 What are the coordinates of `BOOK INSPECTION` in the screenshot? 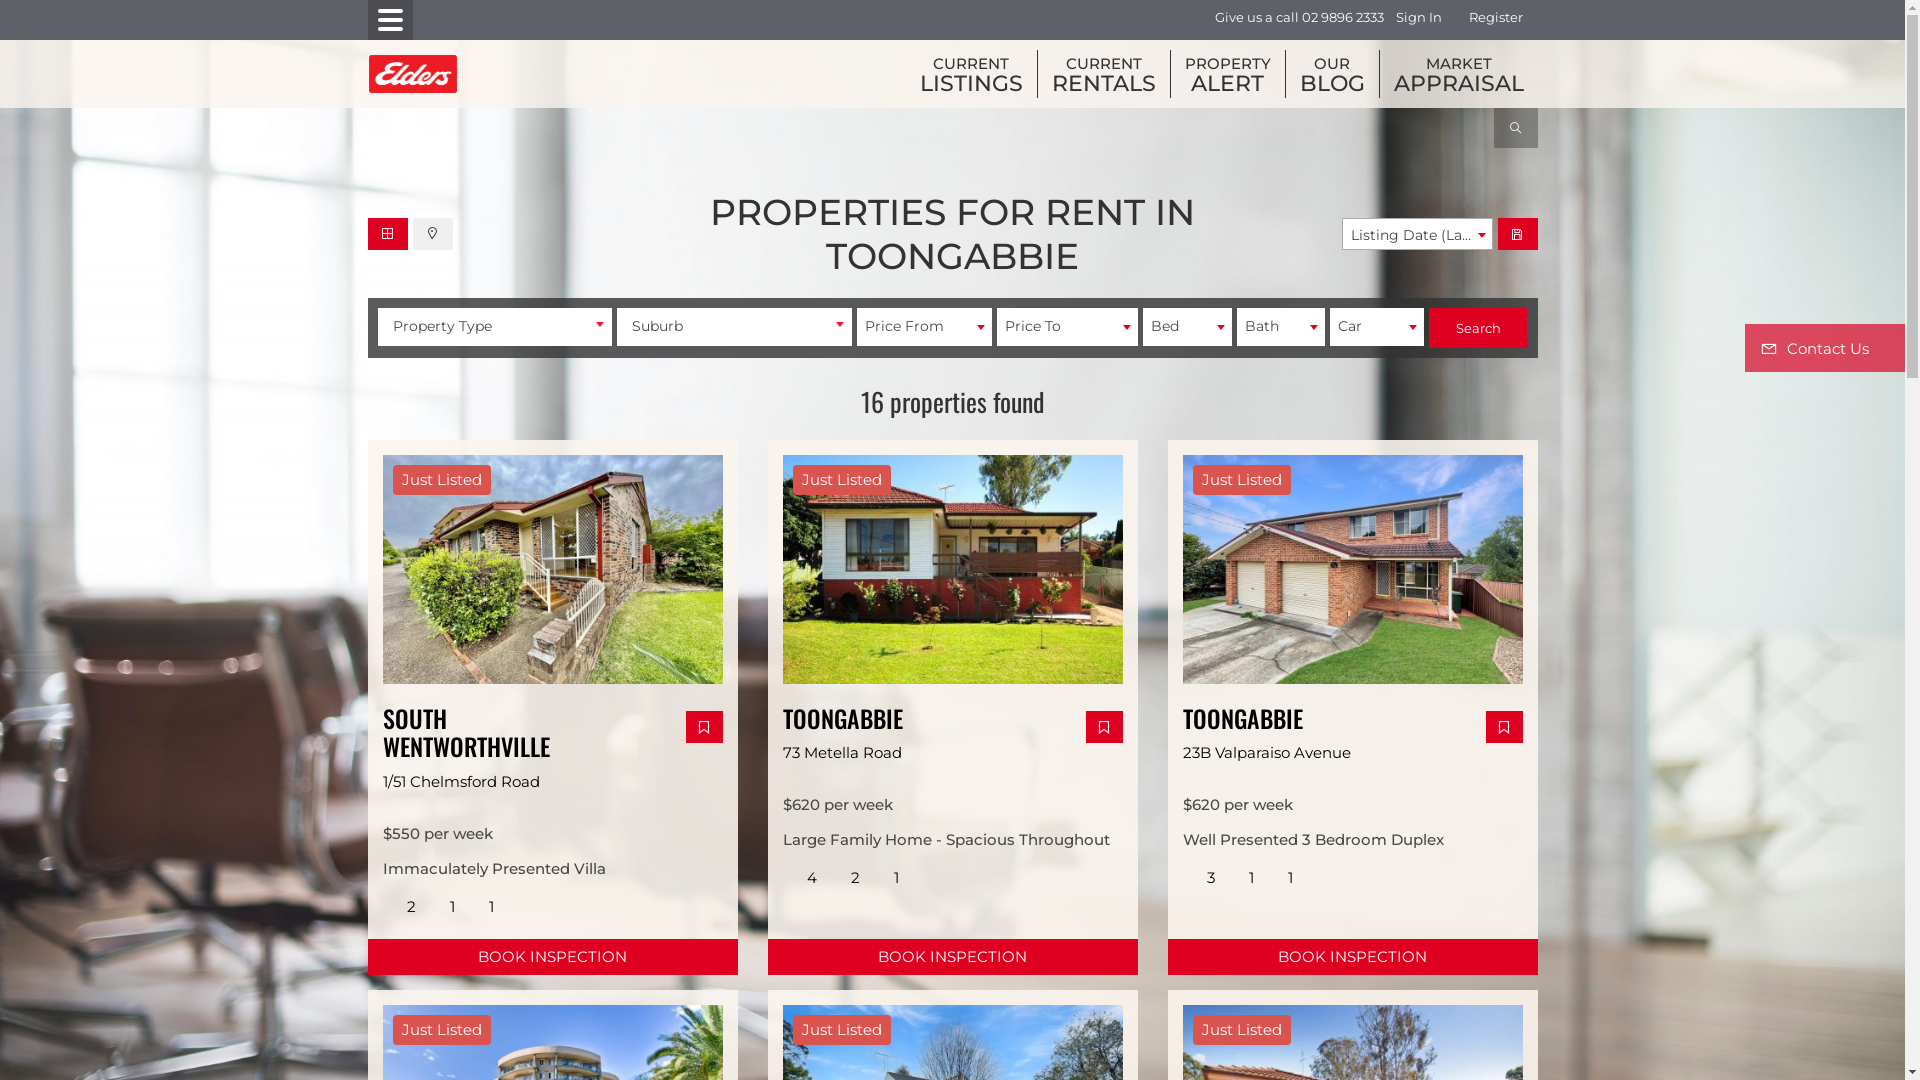 It's located at (553, 957).